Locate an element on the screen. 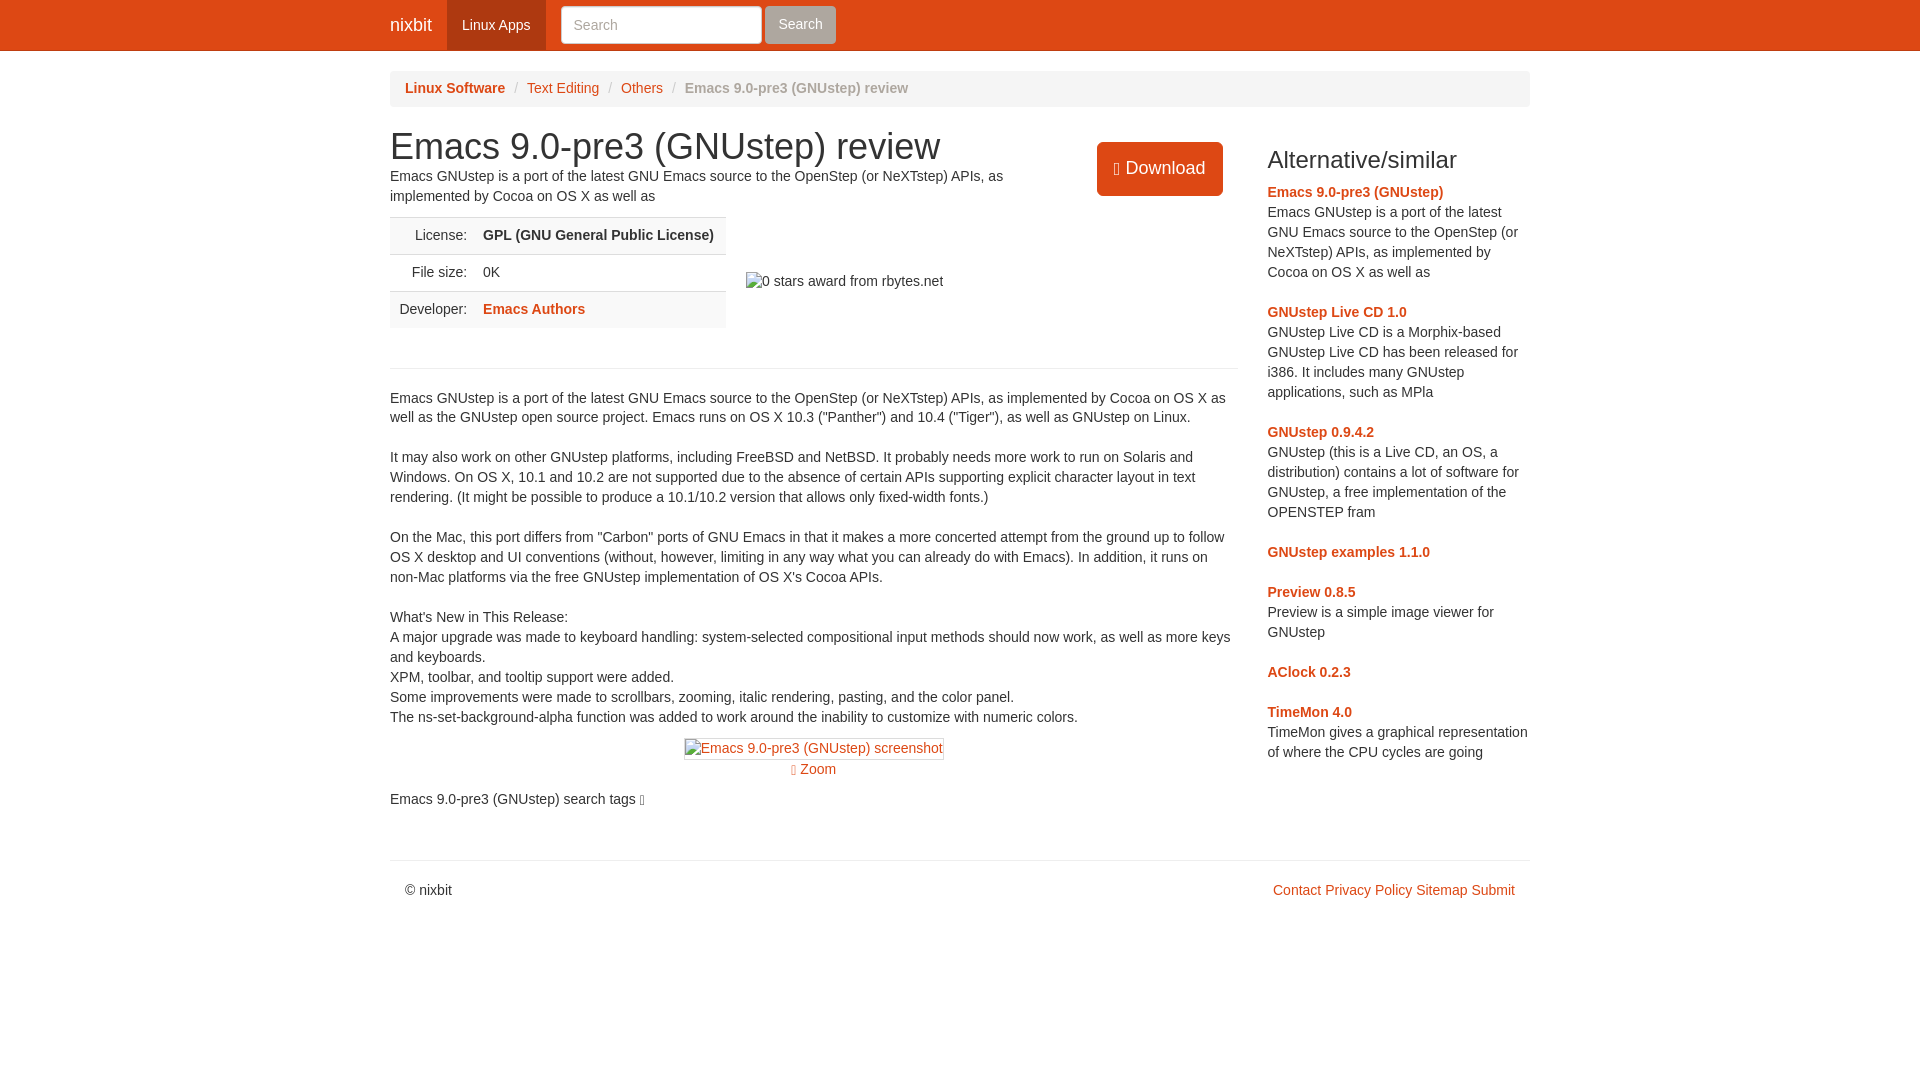 The image size is (1920, 1080). Preview 0.8.5 review is located at coordinates (1311, 592).